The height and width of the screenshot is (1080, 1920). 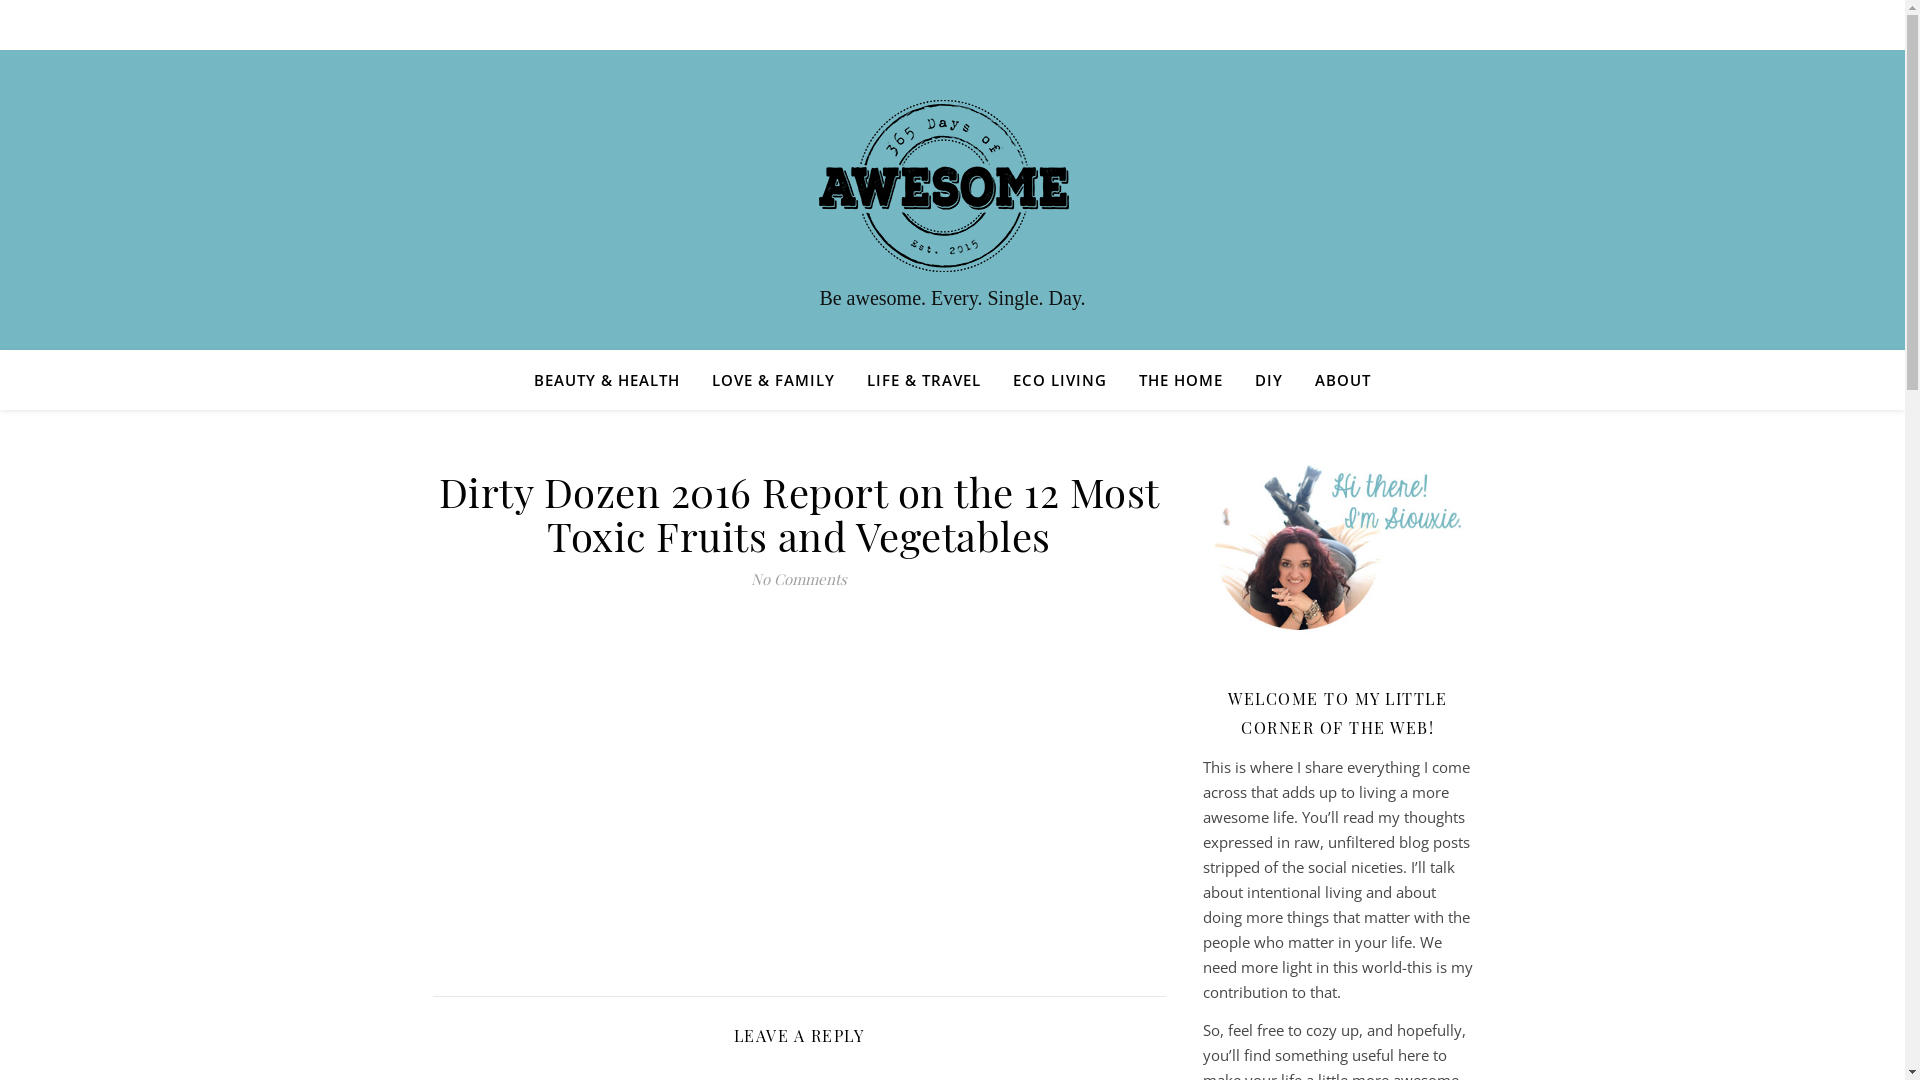 I want to click on ECO LIVING, so click(x=1060, y=380).